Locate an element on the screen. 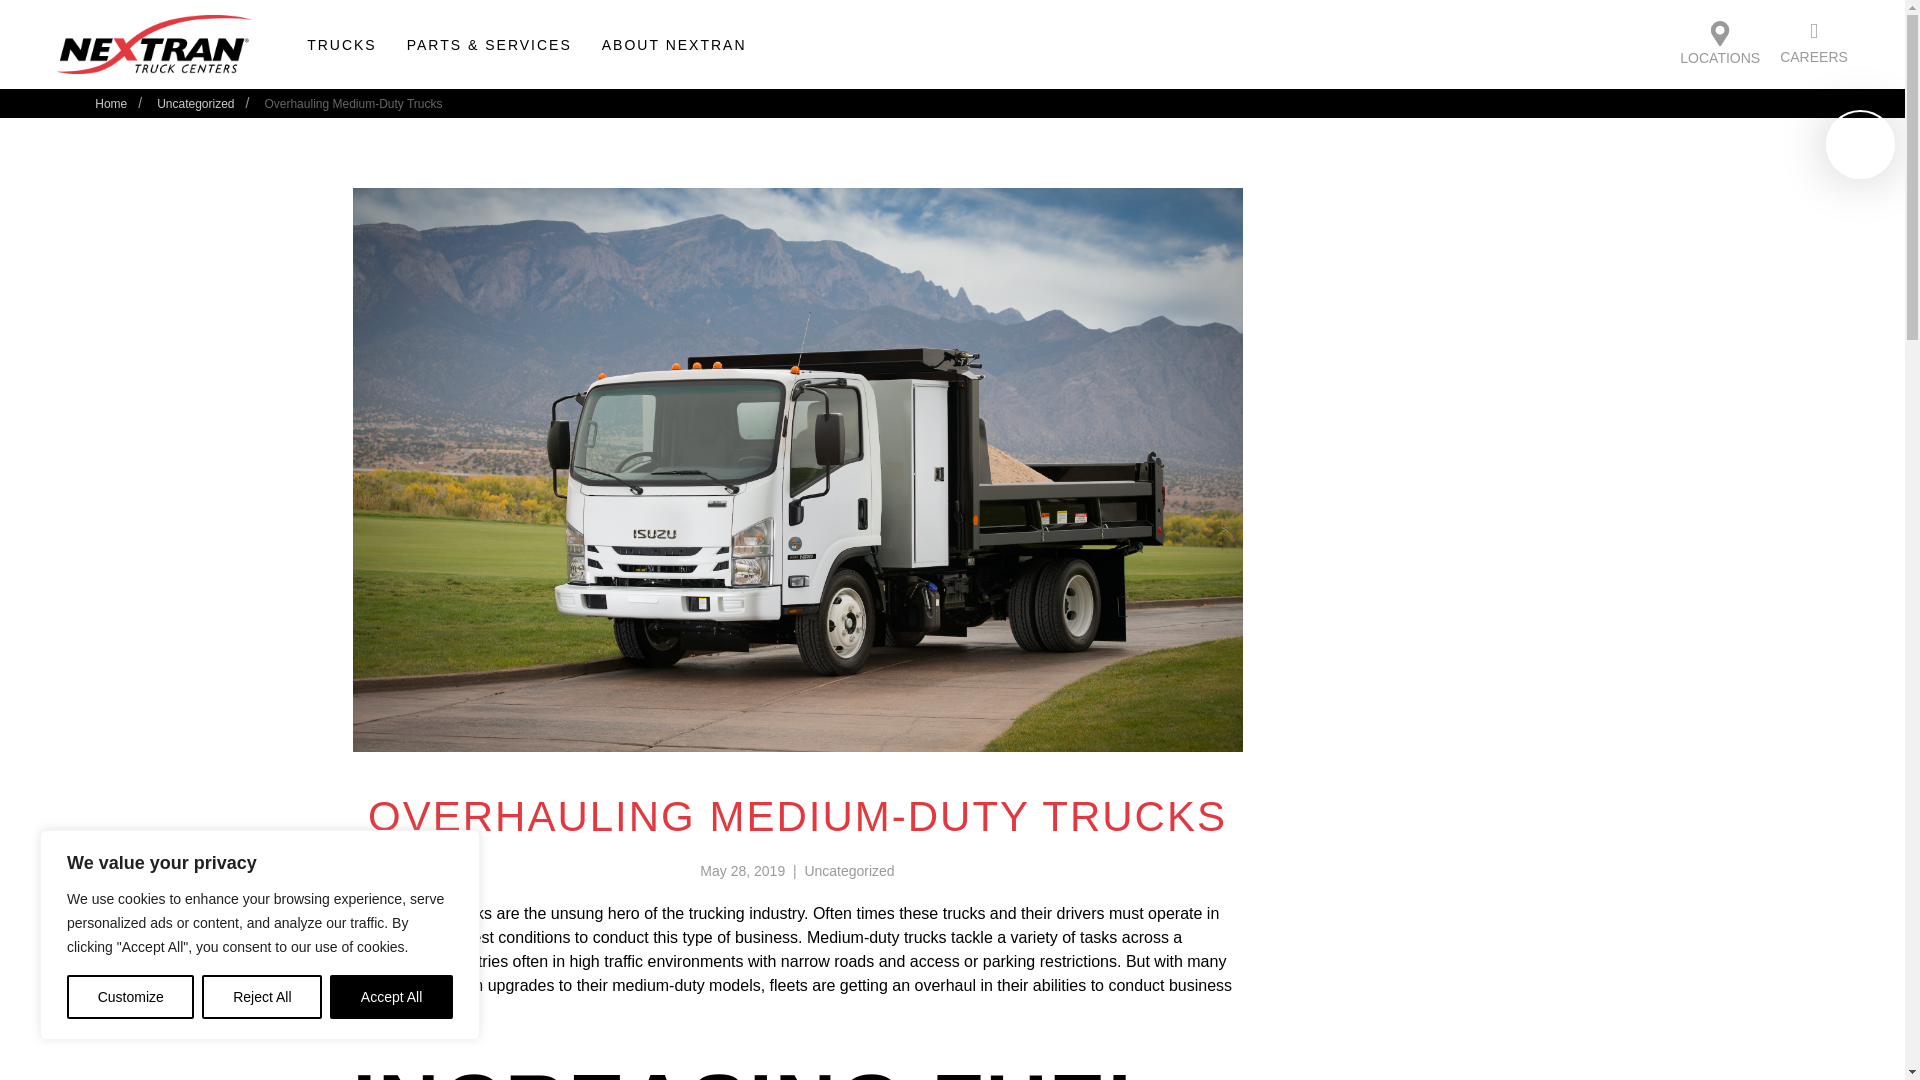 The height and width of the screenshot is (1080, 1920). Customize is located at coordinates (130, 997).